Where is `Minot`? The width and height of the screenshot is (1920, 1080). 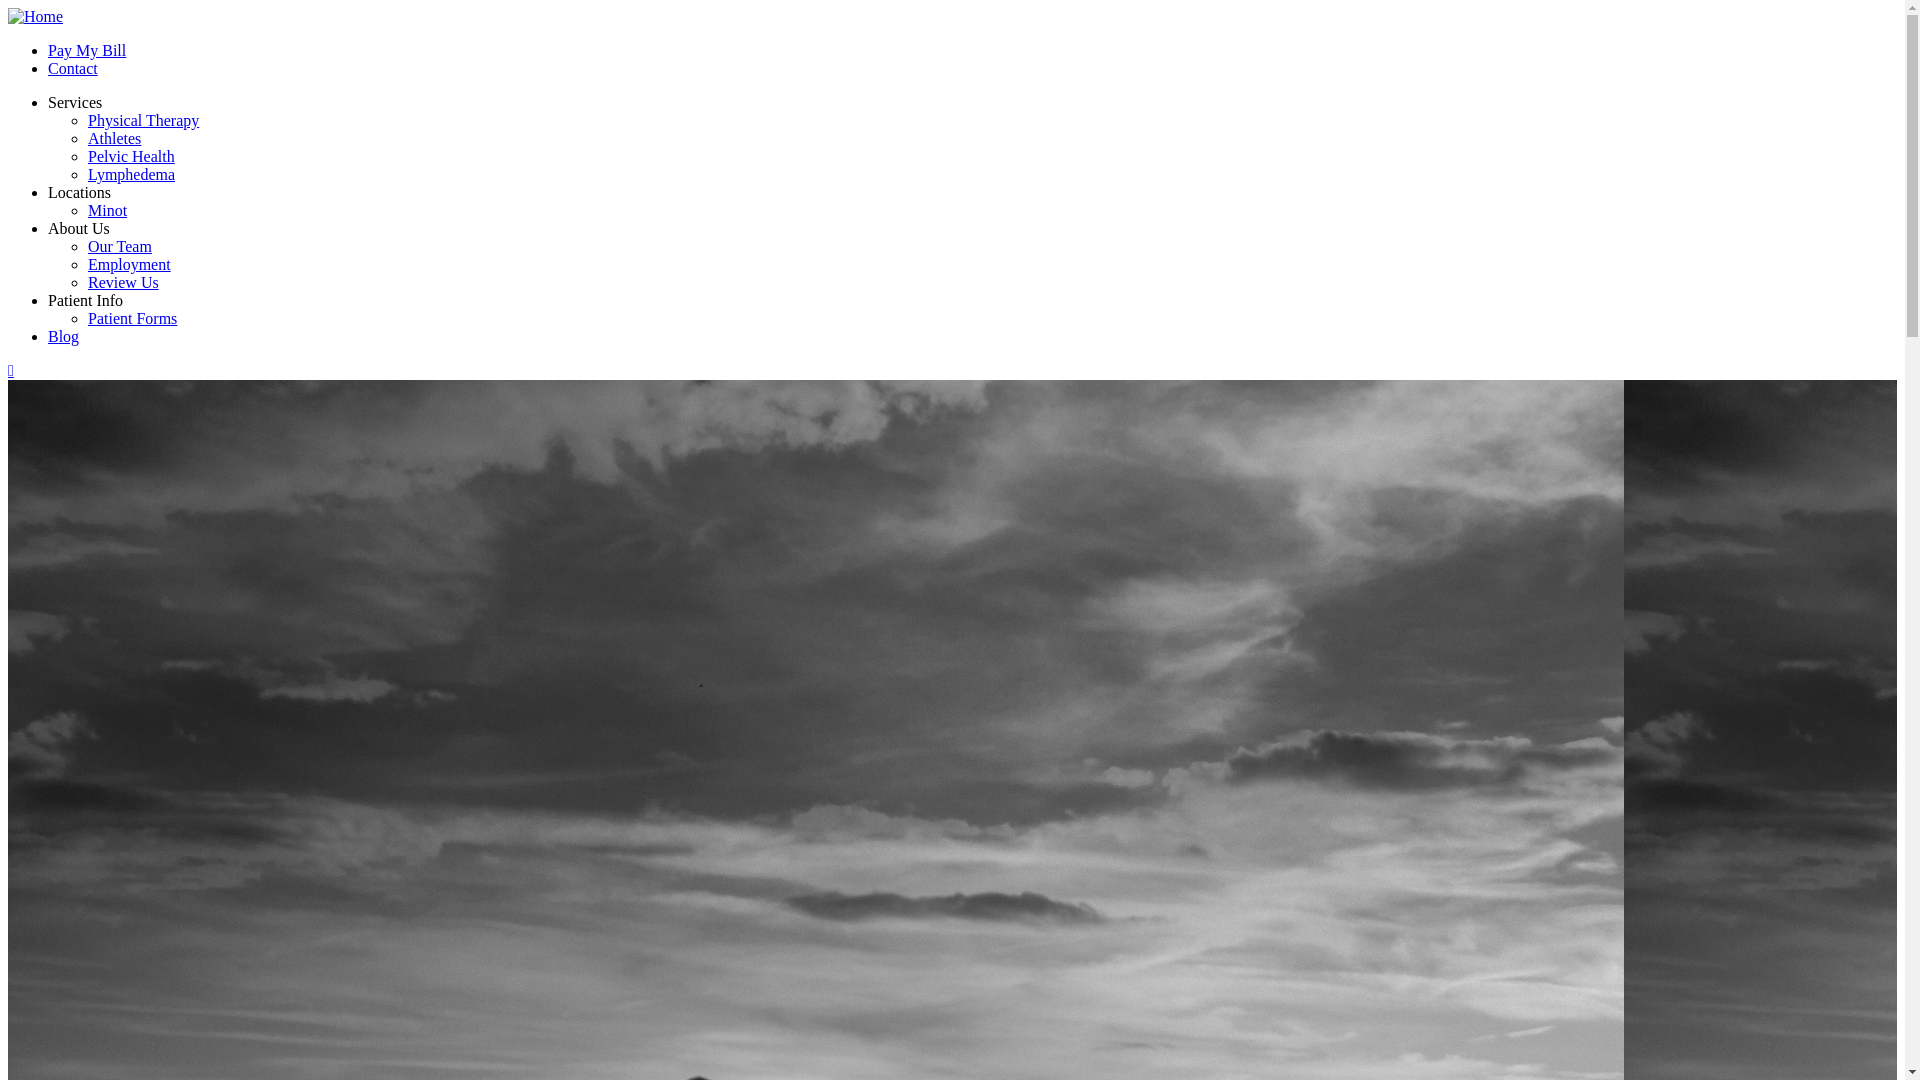
Minot is located at coordinates (108, 210).